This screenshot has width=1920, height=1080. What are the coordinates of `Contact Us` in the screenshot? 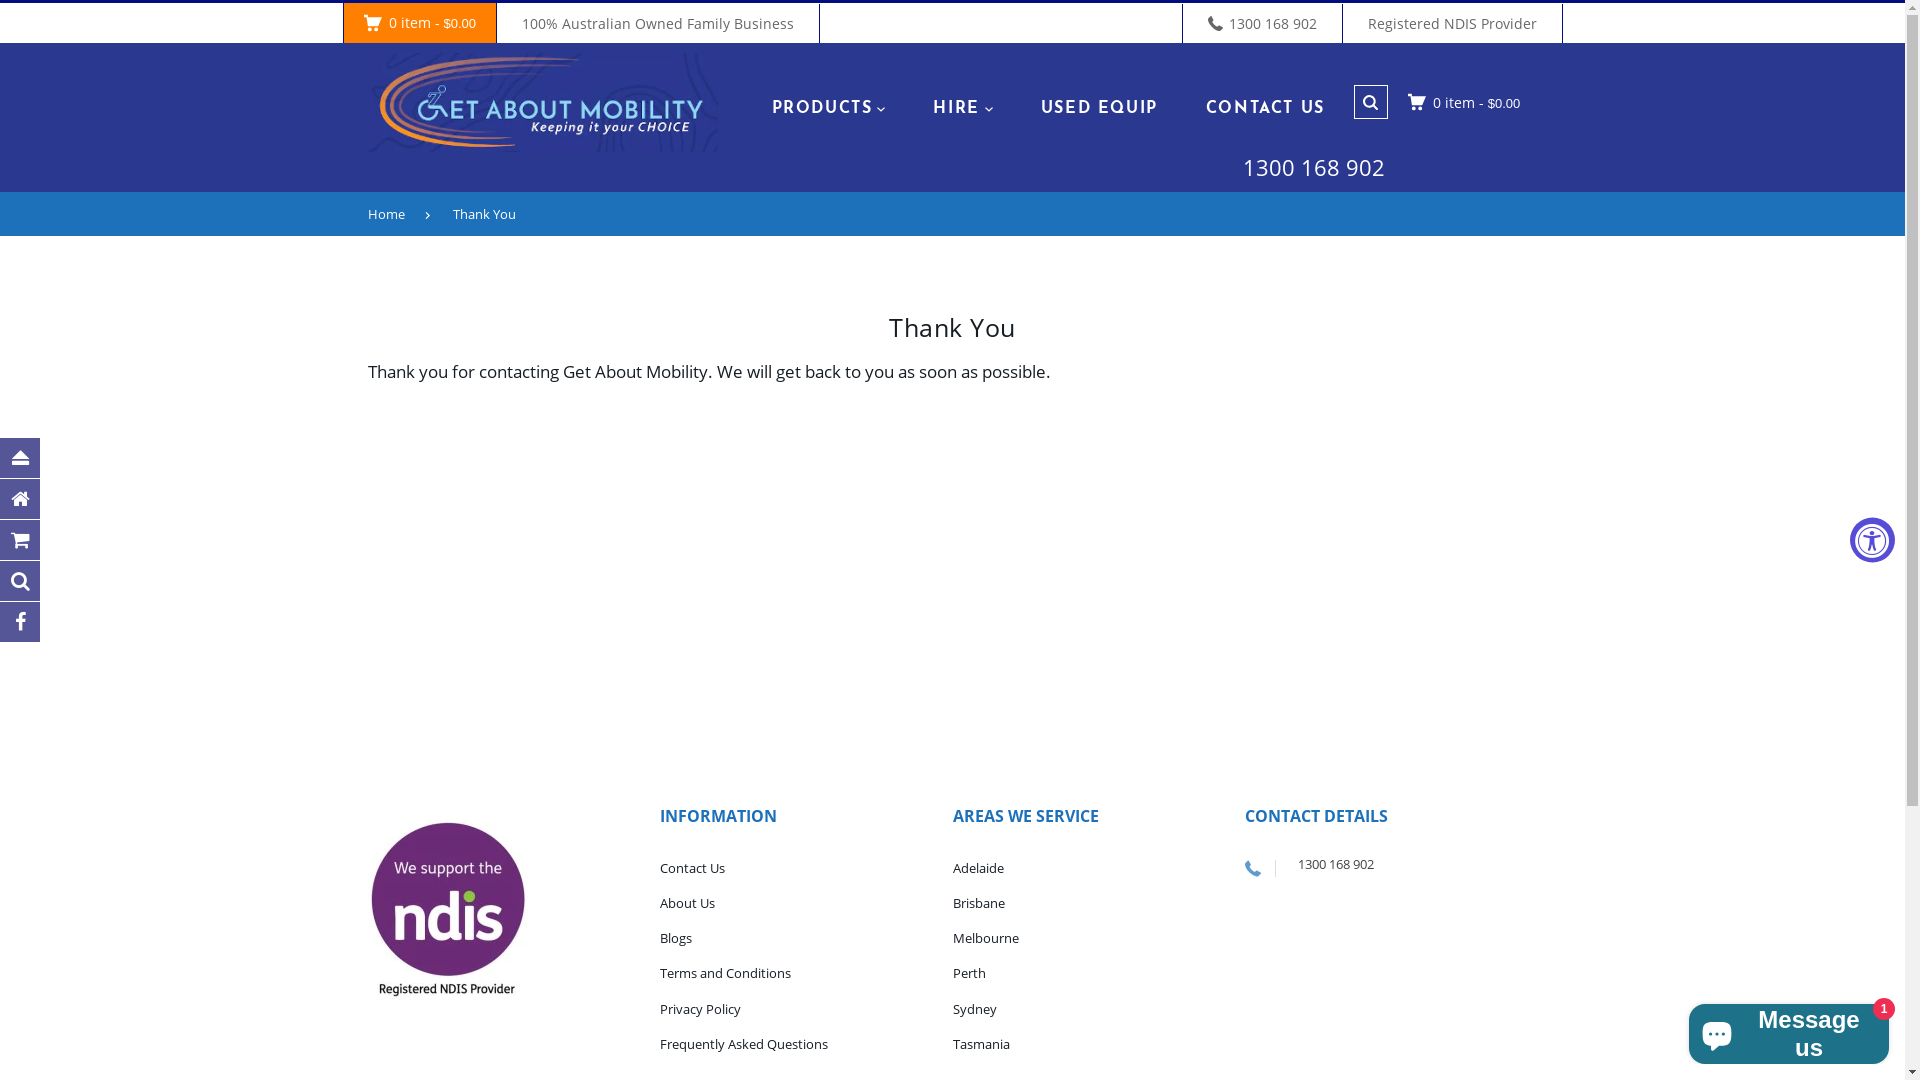 It's located at (692, 868).